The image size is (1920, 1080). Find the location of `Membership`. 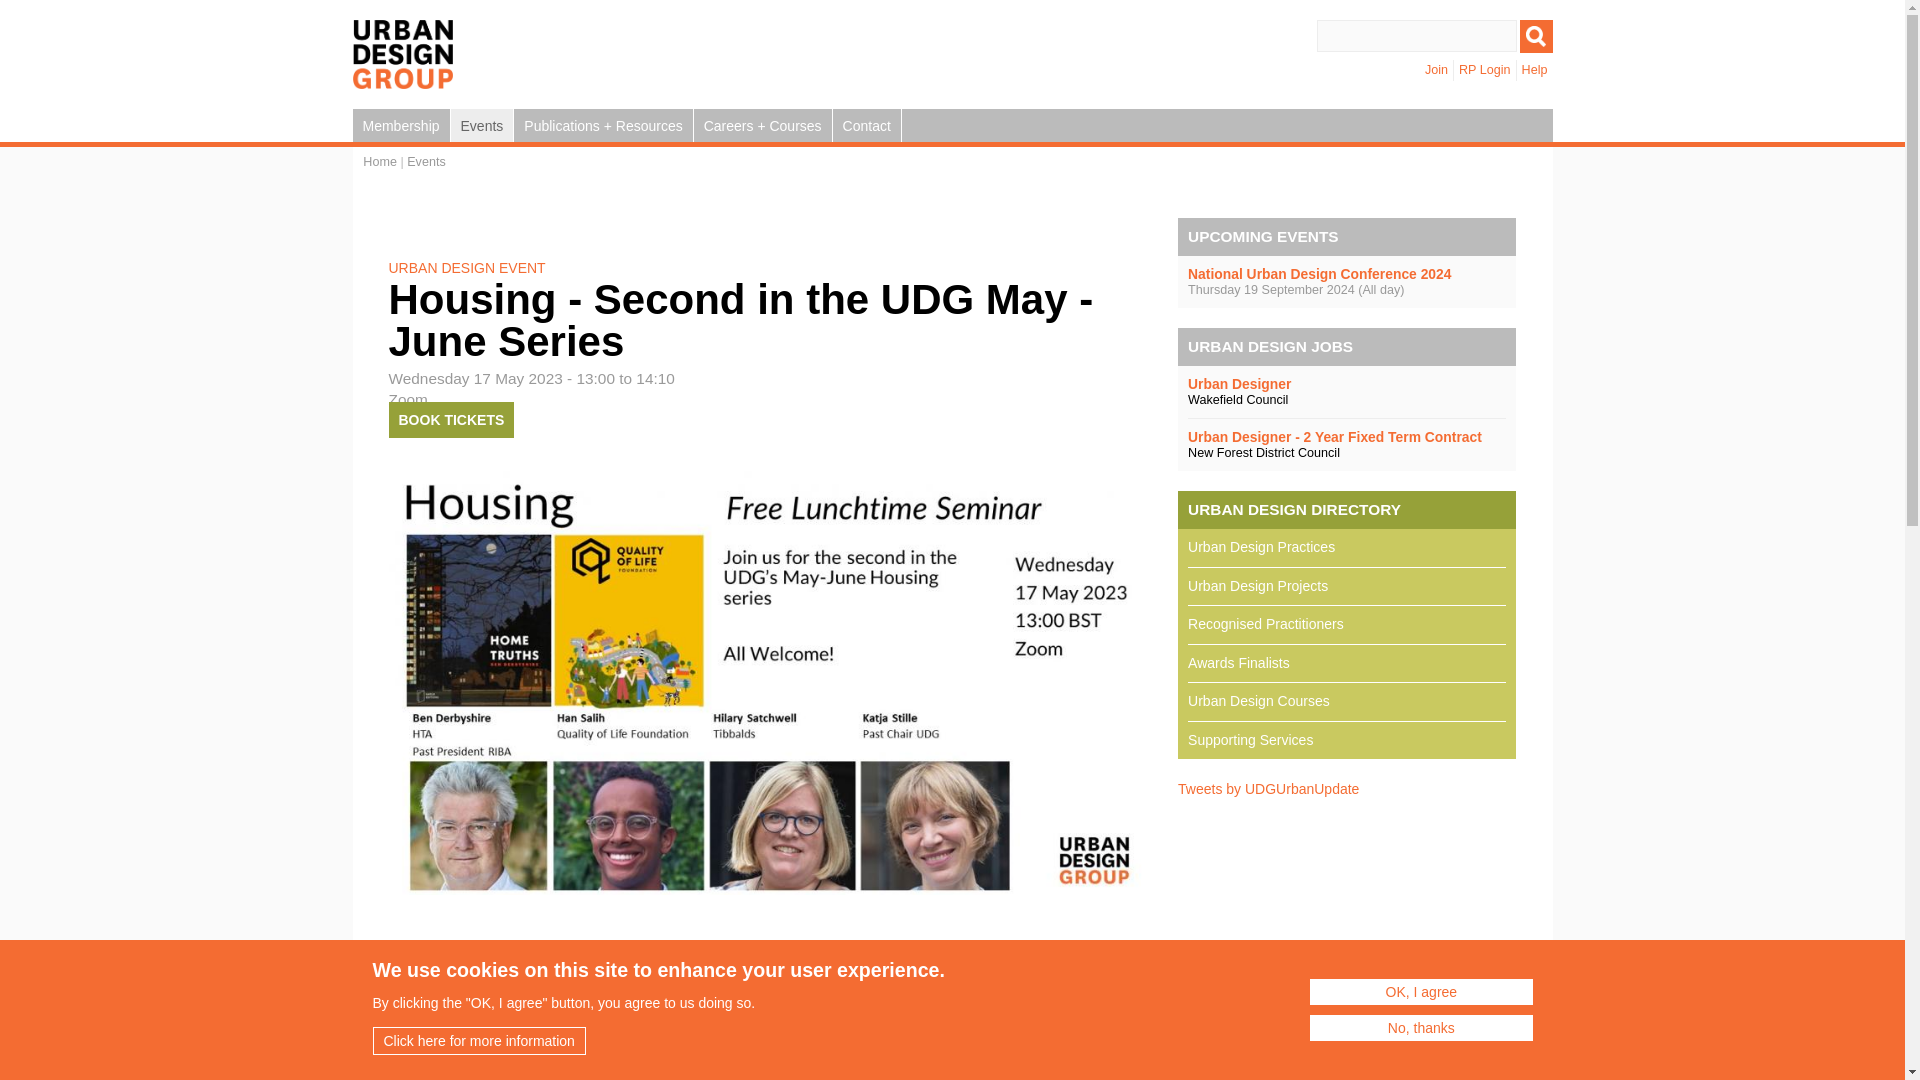

Membership is located at coordinates (400, 125).